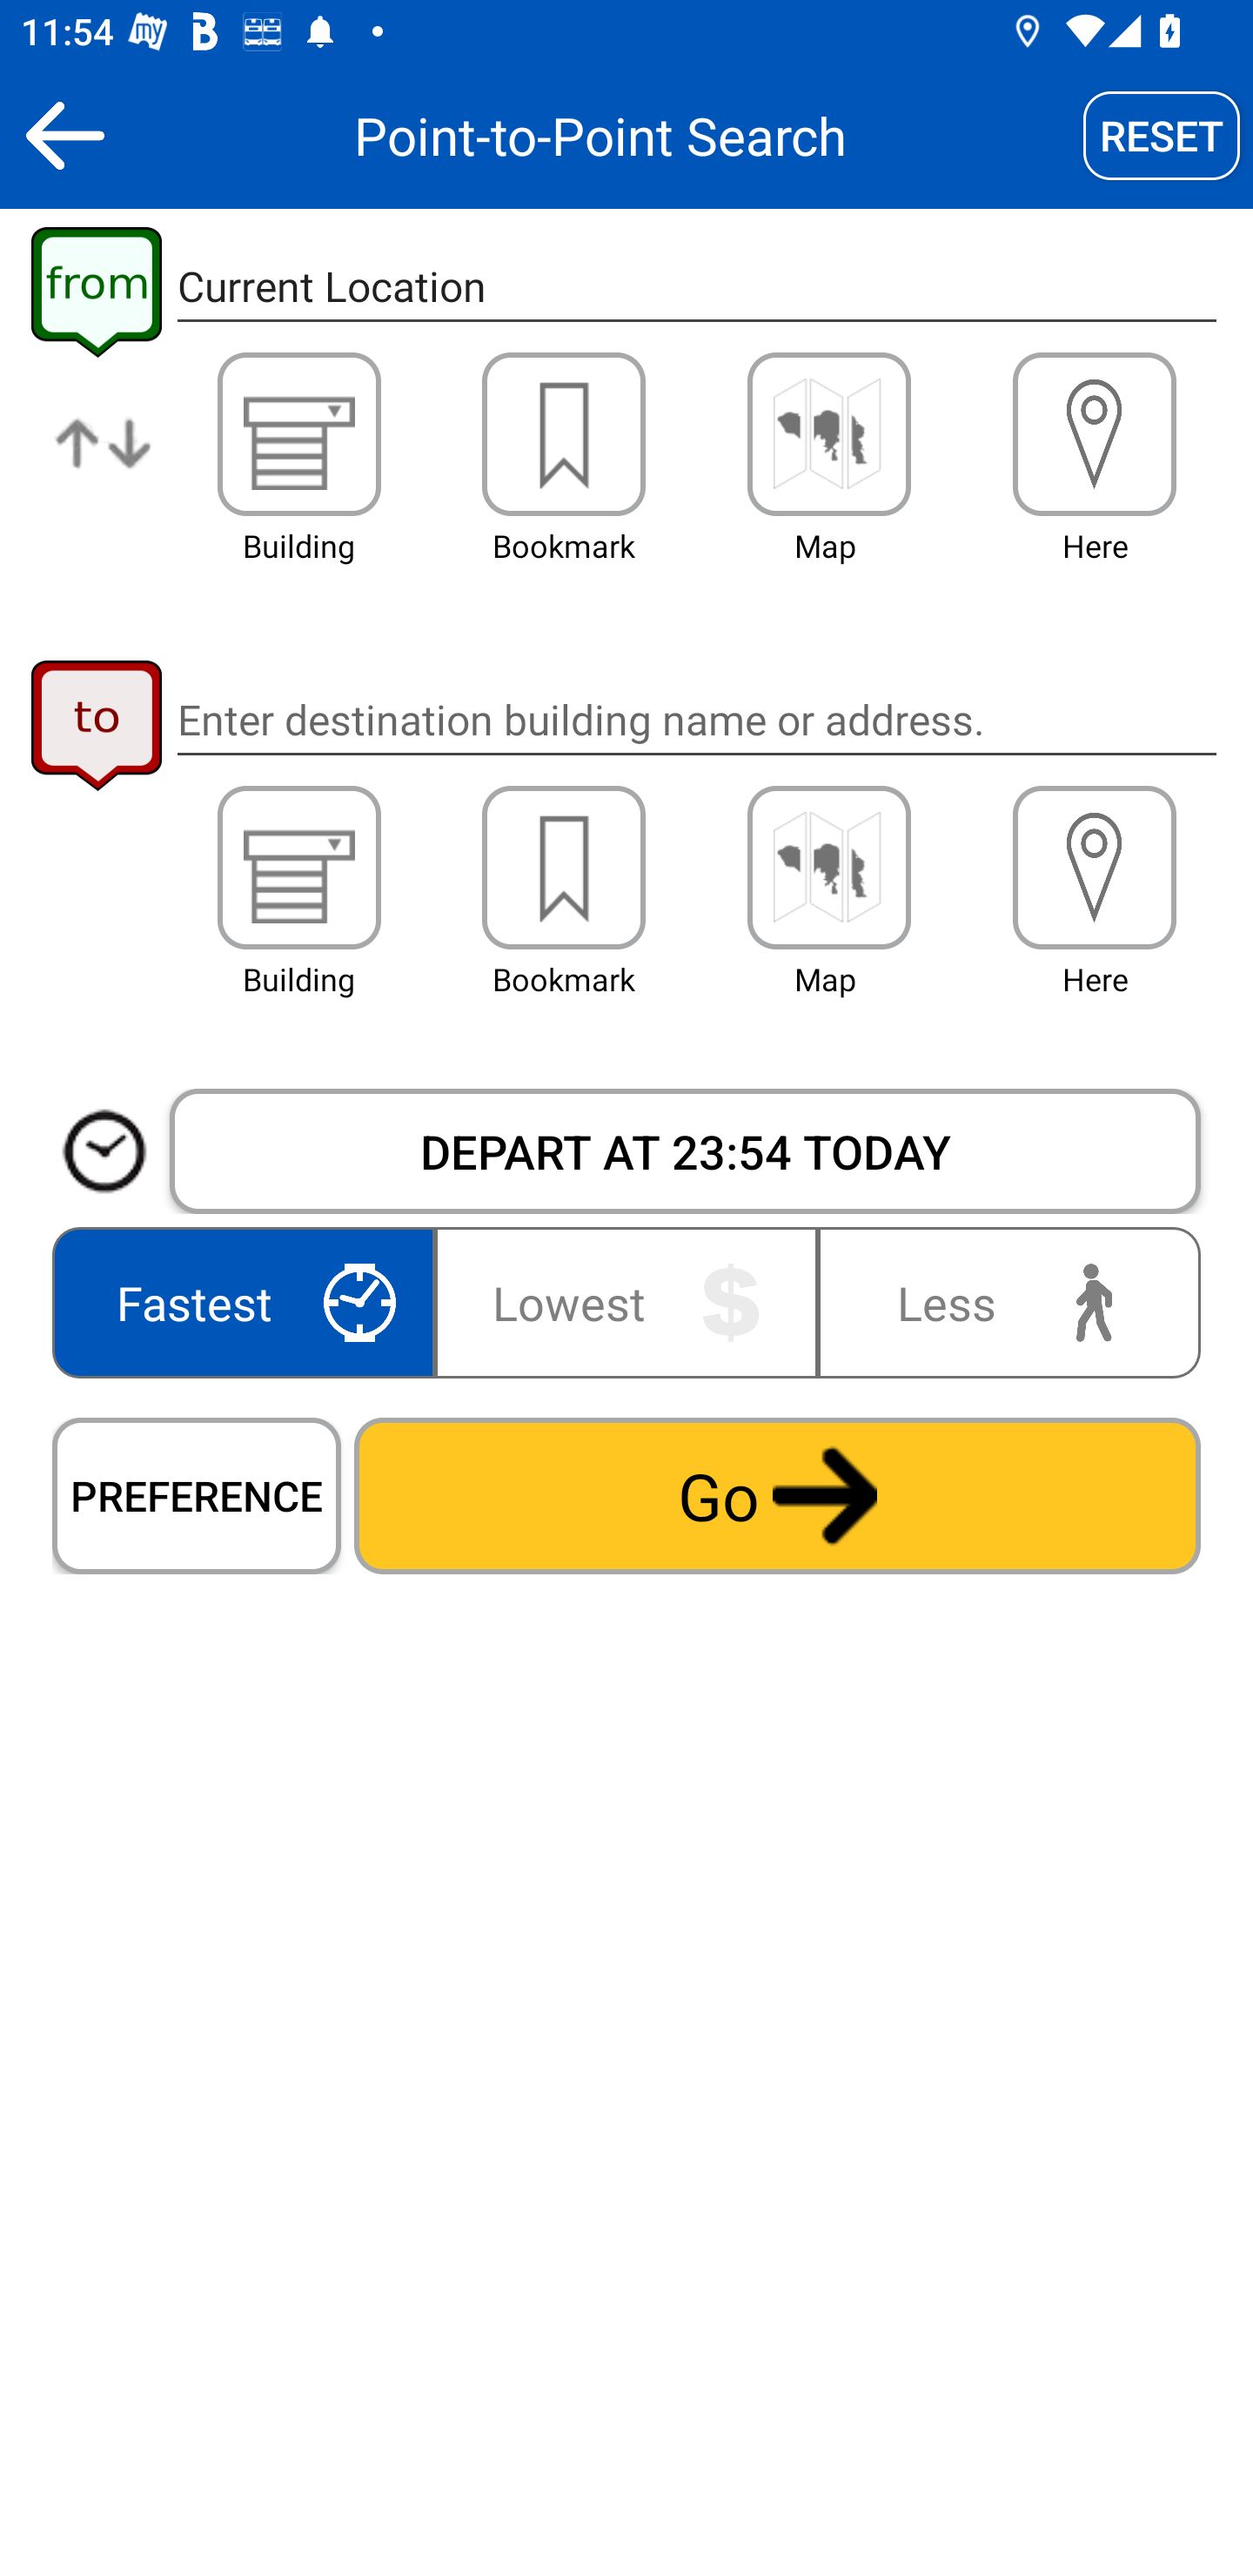 This screenshot has height=2576, width=1253. I want to click on Less, so click(1002, 1302).